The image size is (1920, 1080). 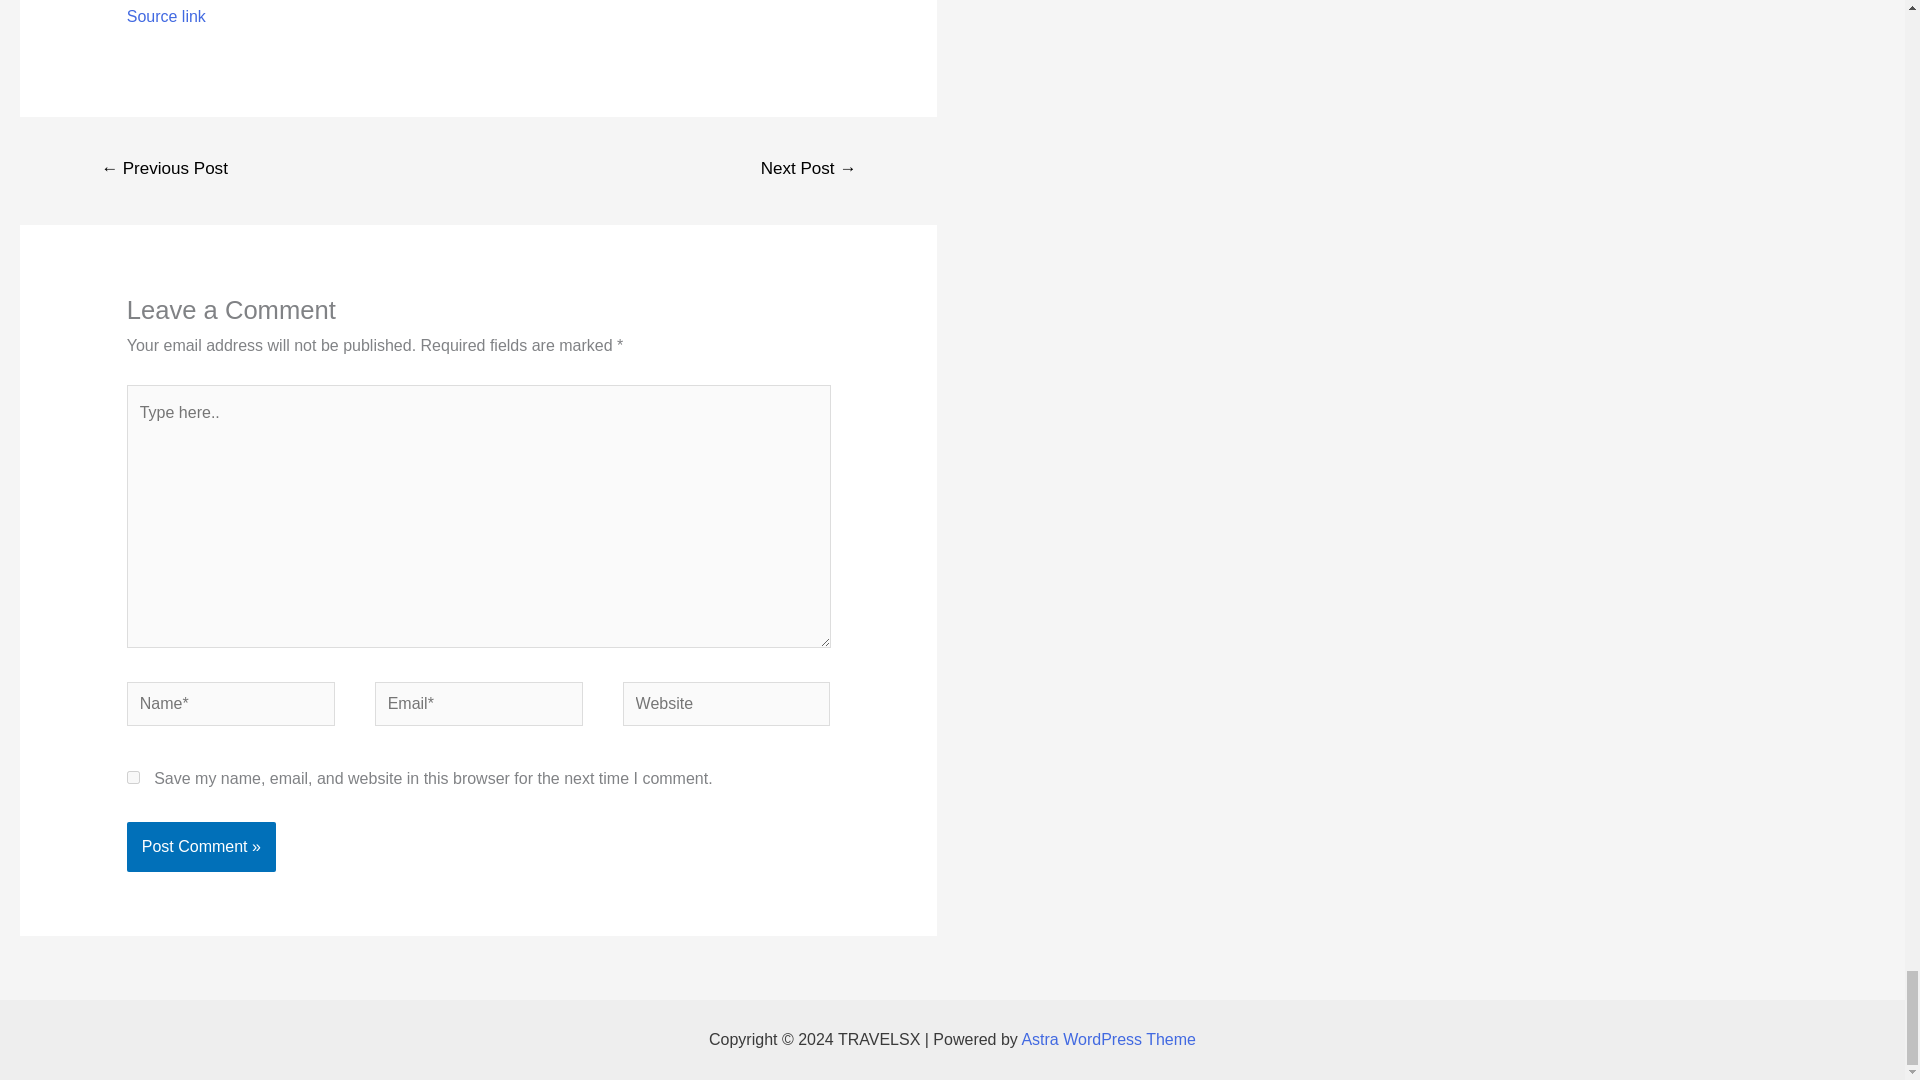 What do you see at coordinates (133, 778) in the screenshot?
I see `yes` at bounding box center [133, 778].